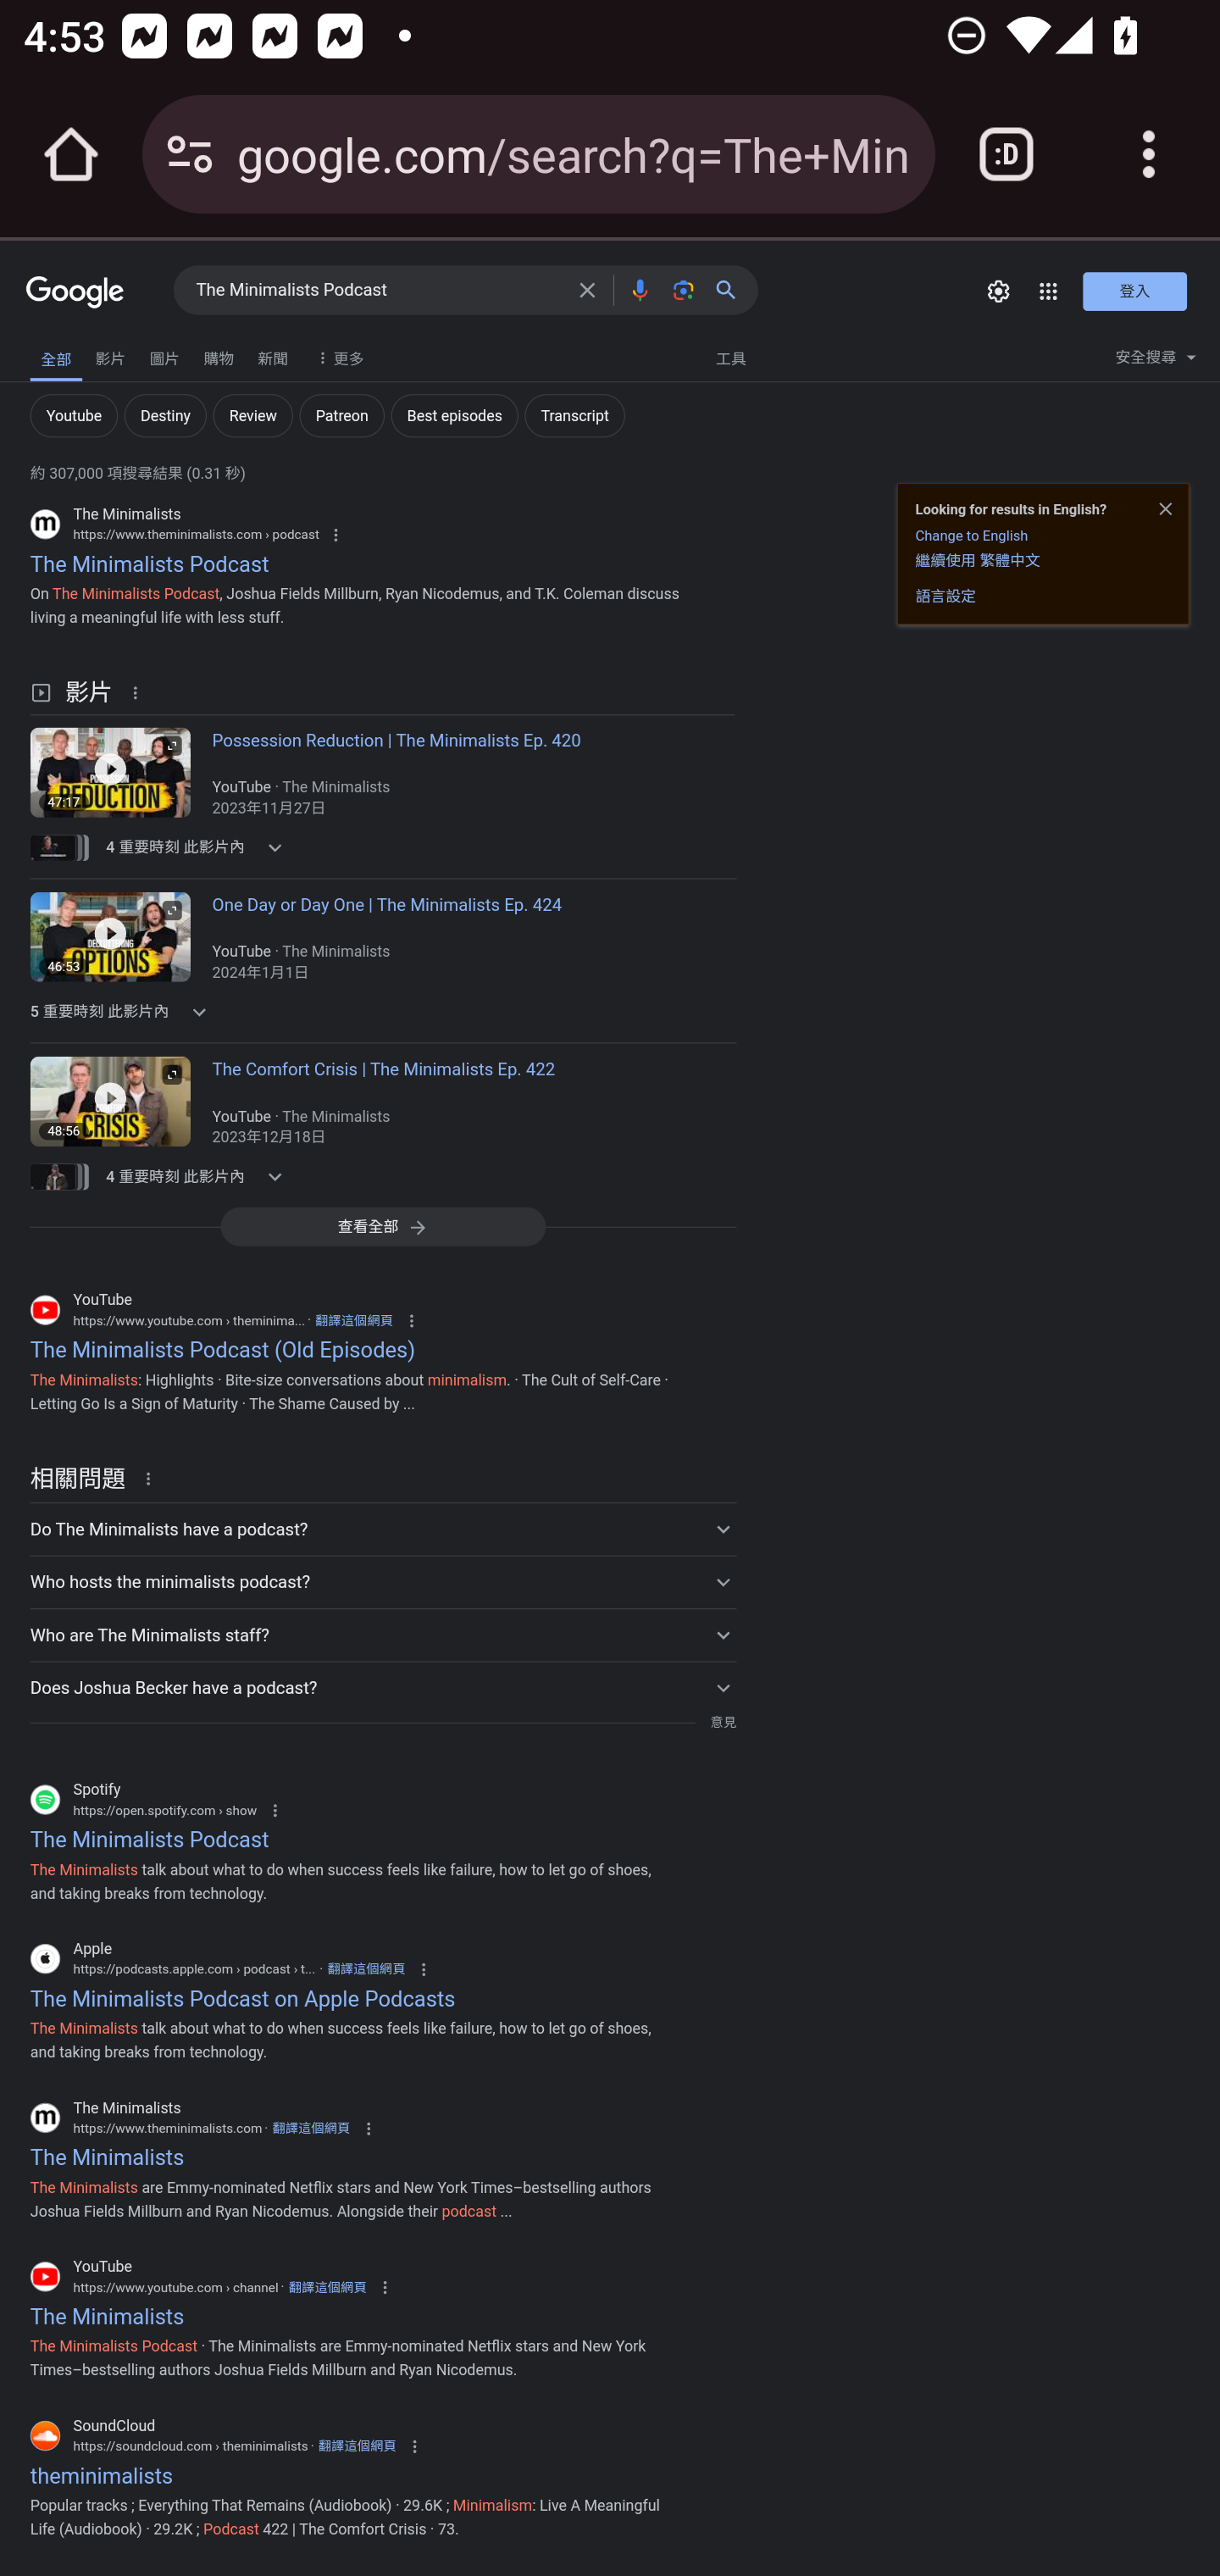 The image size is (1220, 2576). I want to click on 翻譯這個網頁, so click(366, 1969).